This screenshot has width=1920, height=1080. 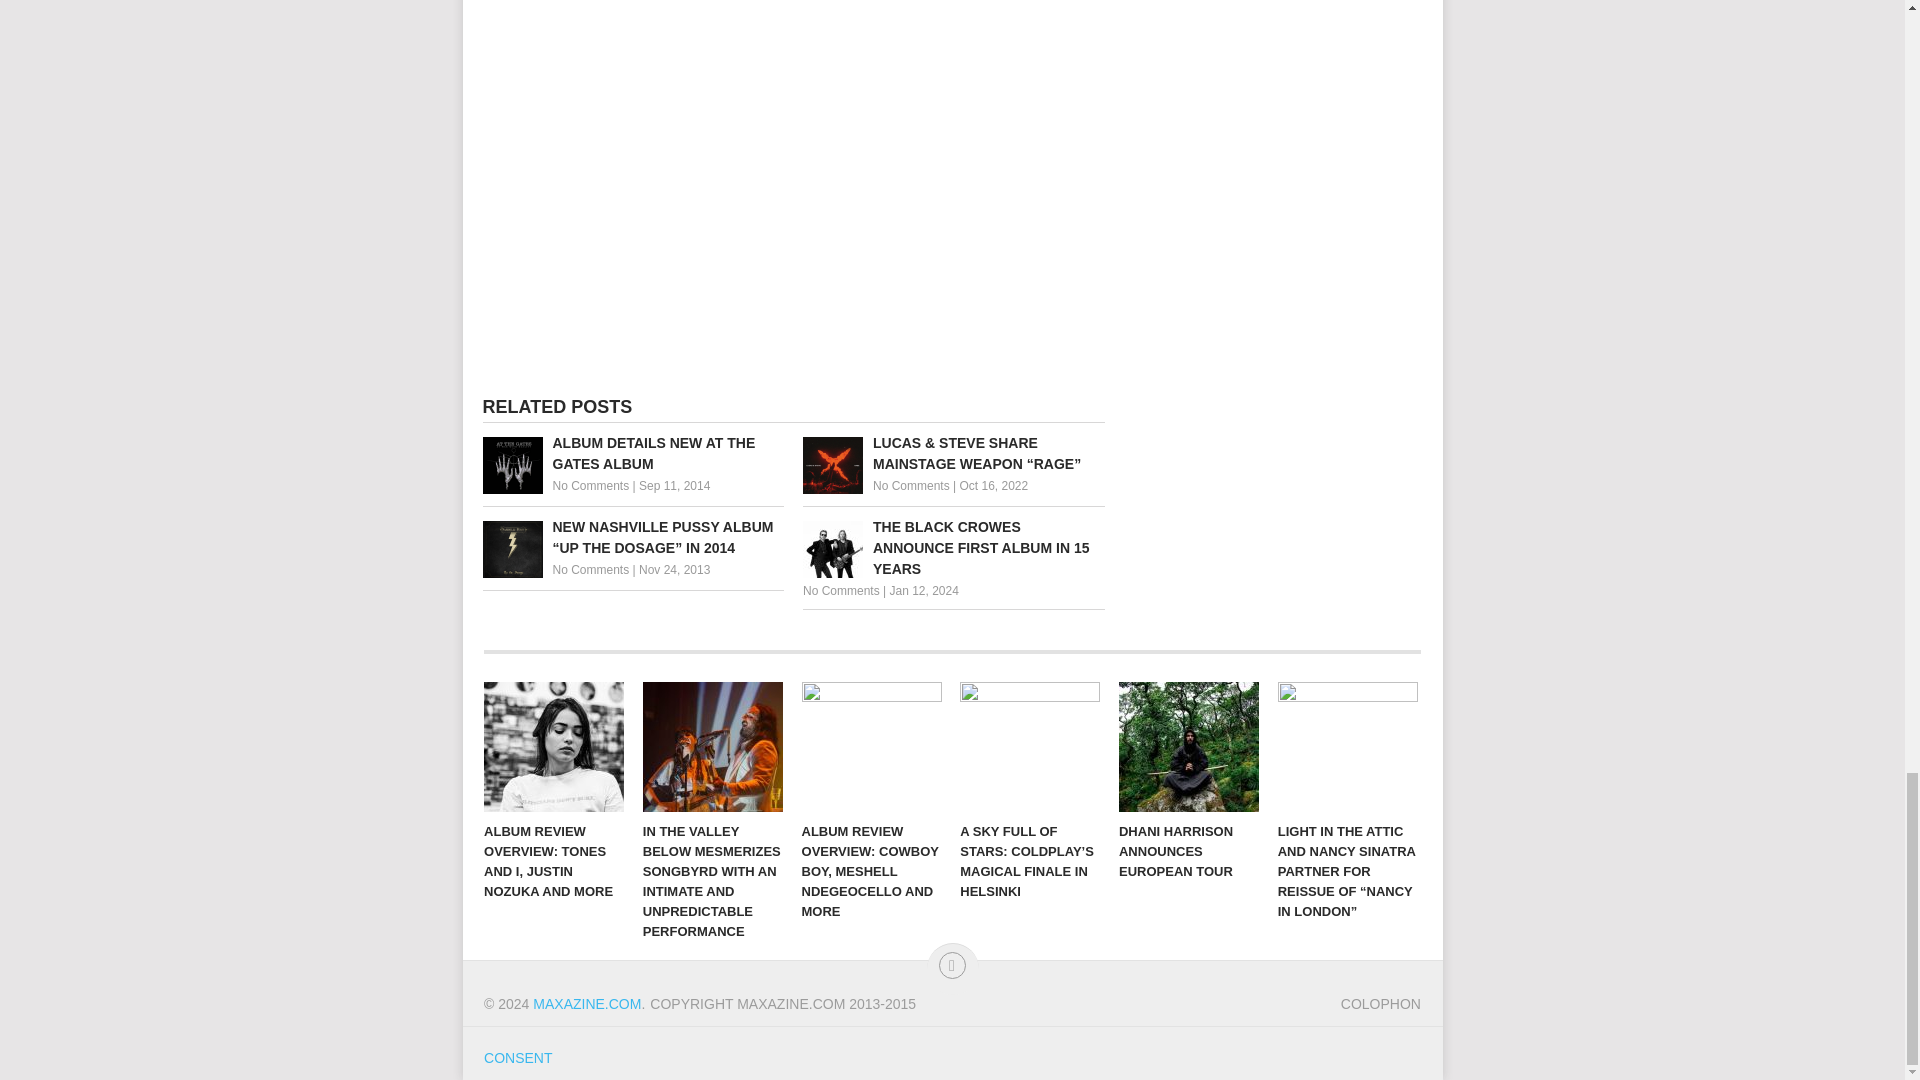 What do you see at coordinates (632, 454) in the screenshot?
I see `Album details new At The Gates album` at bounding box center [632, 454].